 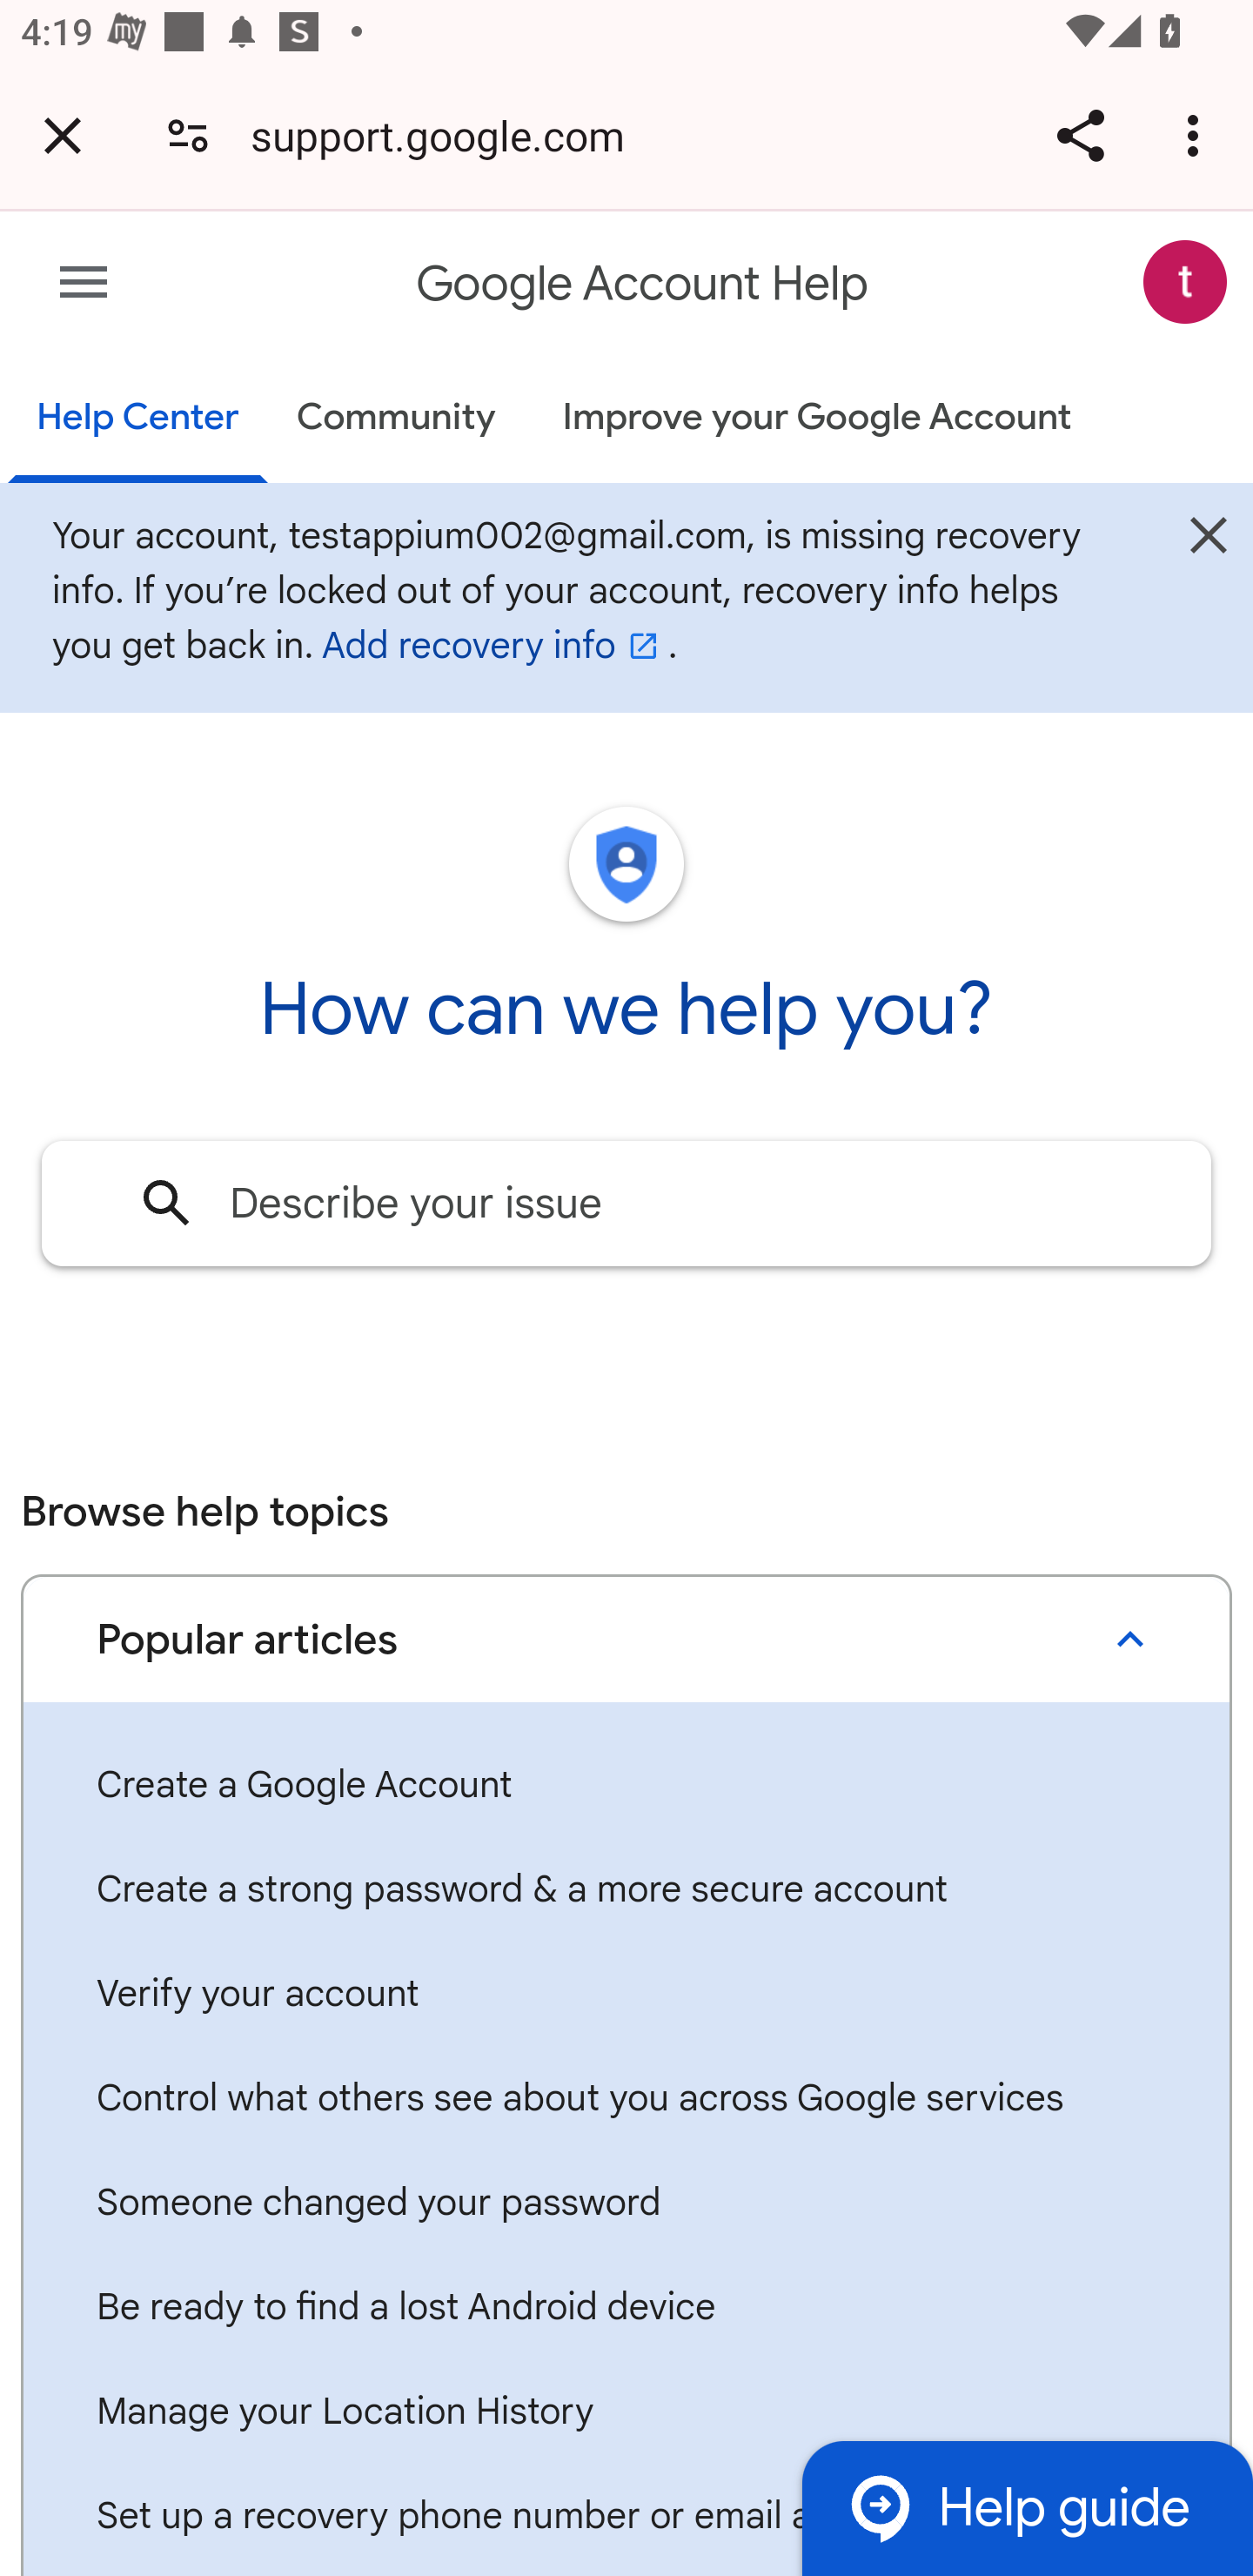 I want to click on Set up a recovery phone number or email address, so click(x=626, y=2517).